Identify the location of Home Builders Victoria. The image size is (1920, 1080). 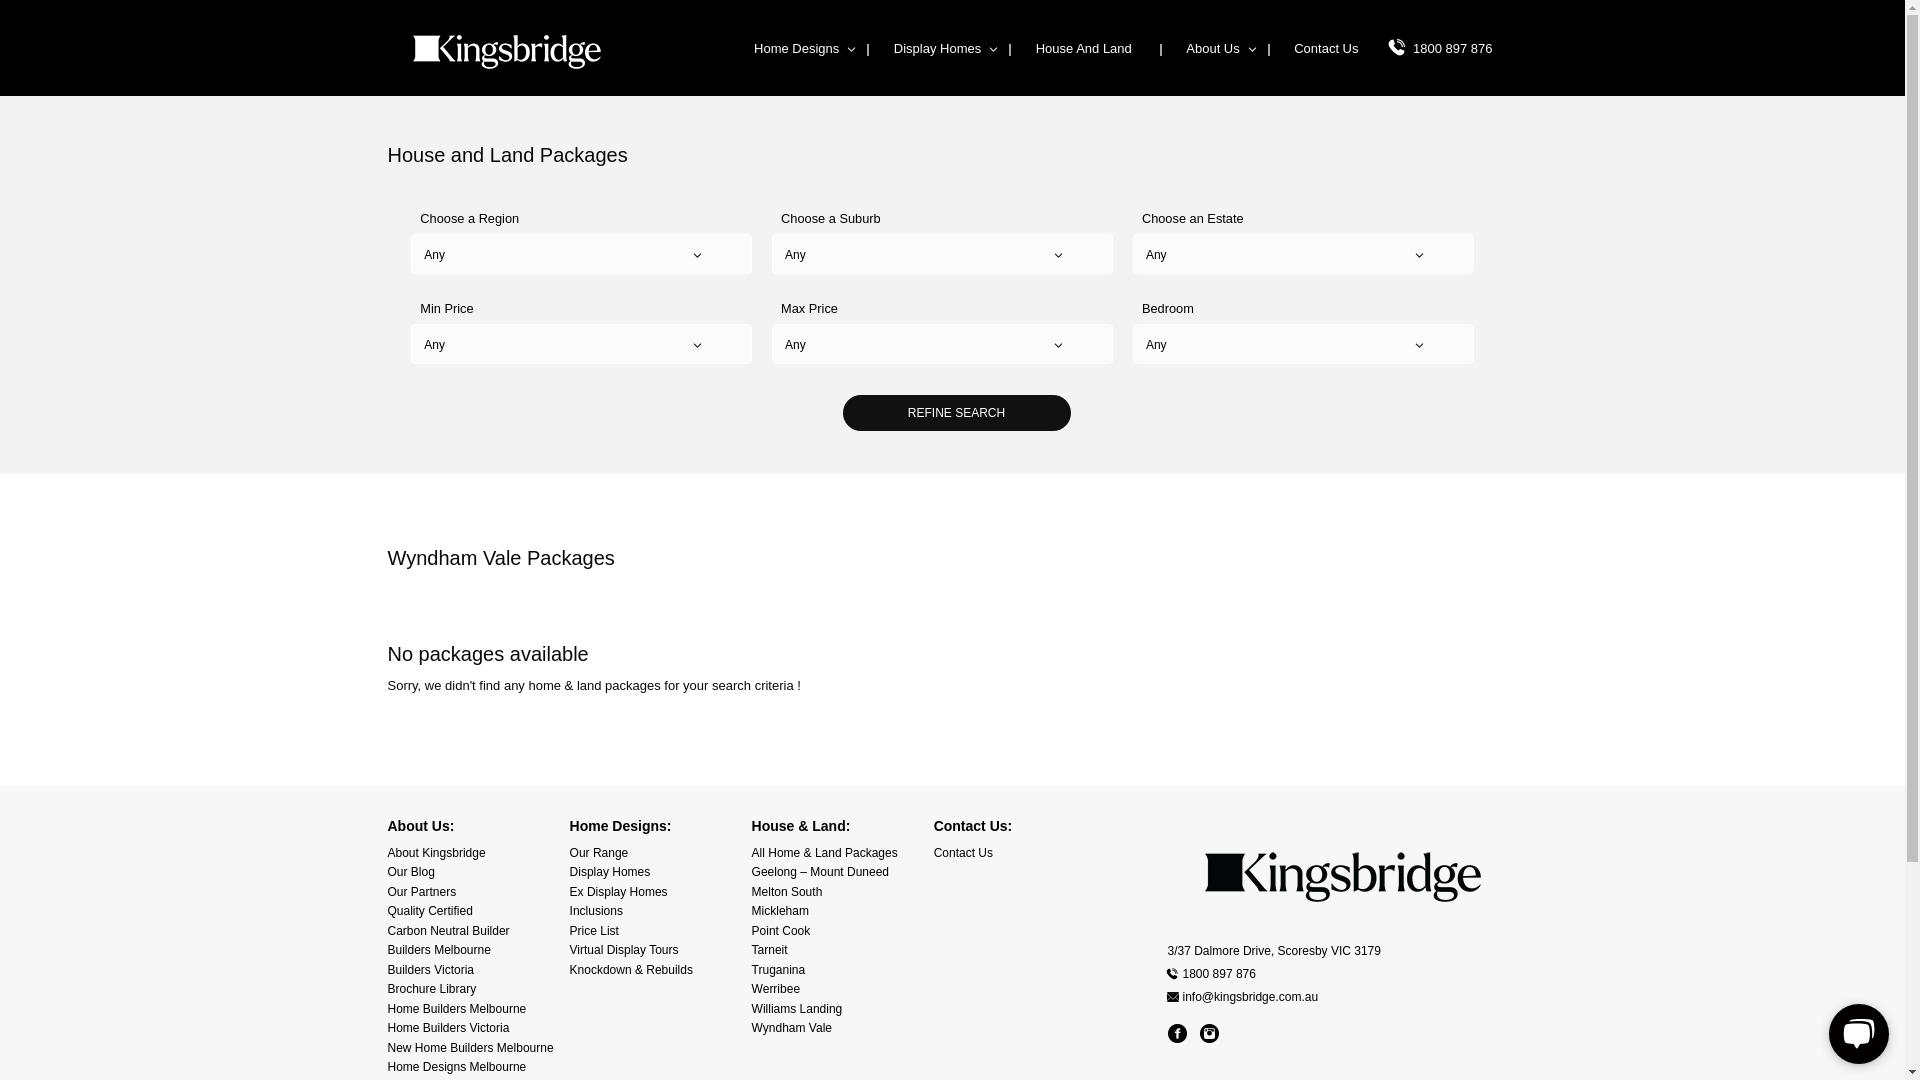
(449, 1028).